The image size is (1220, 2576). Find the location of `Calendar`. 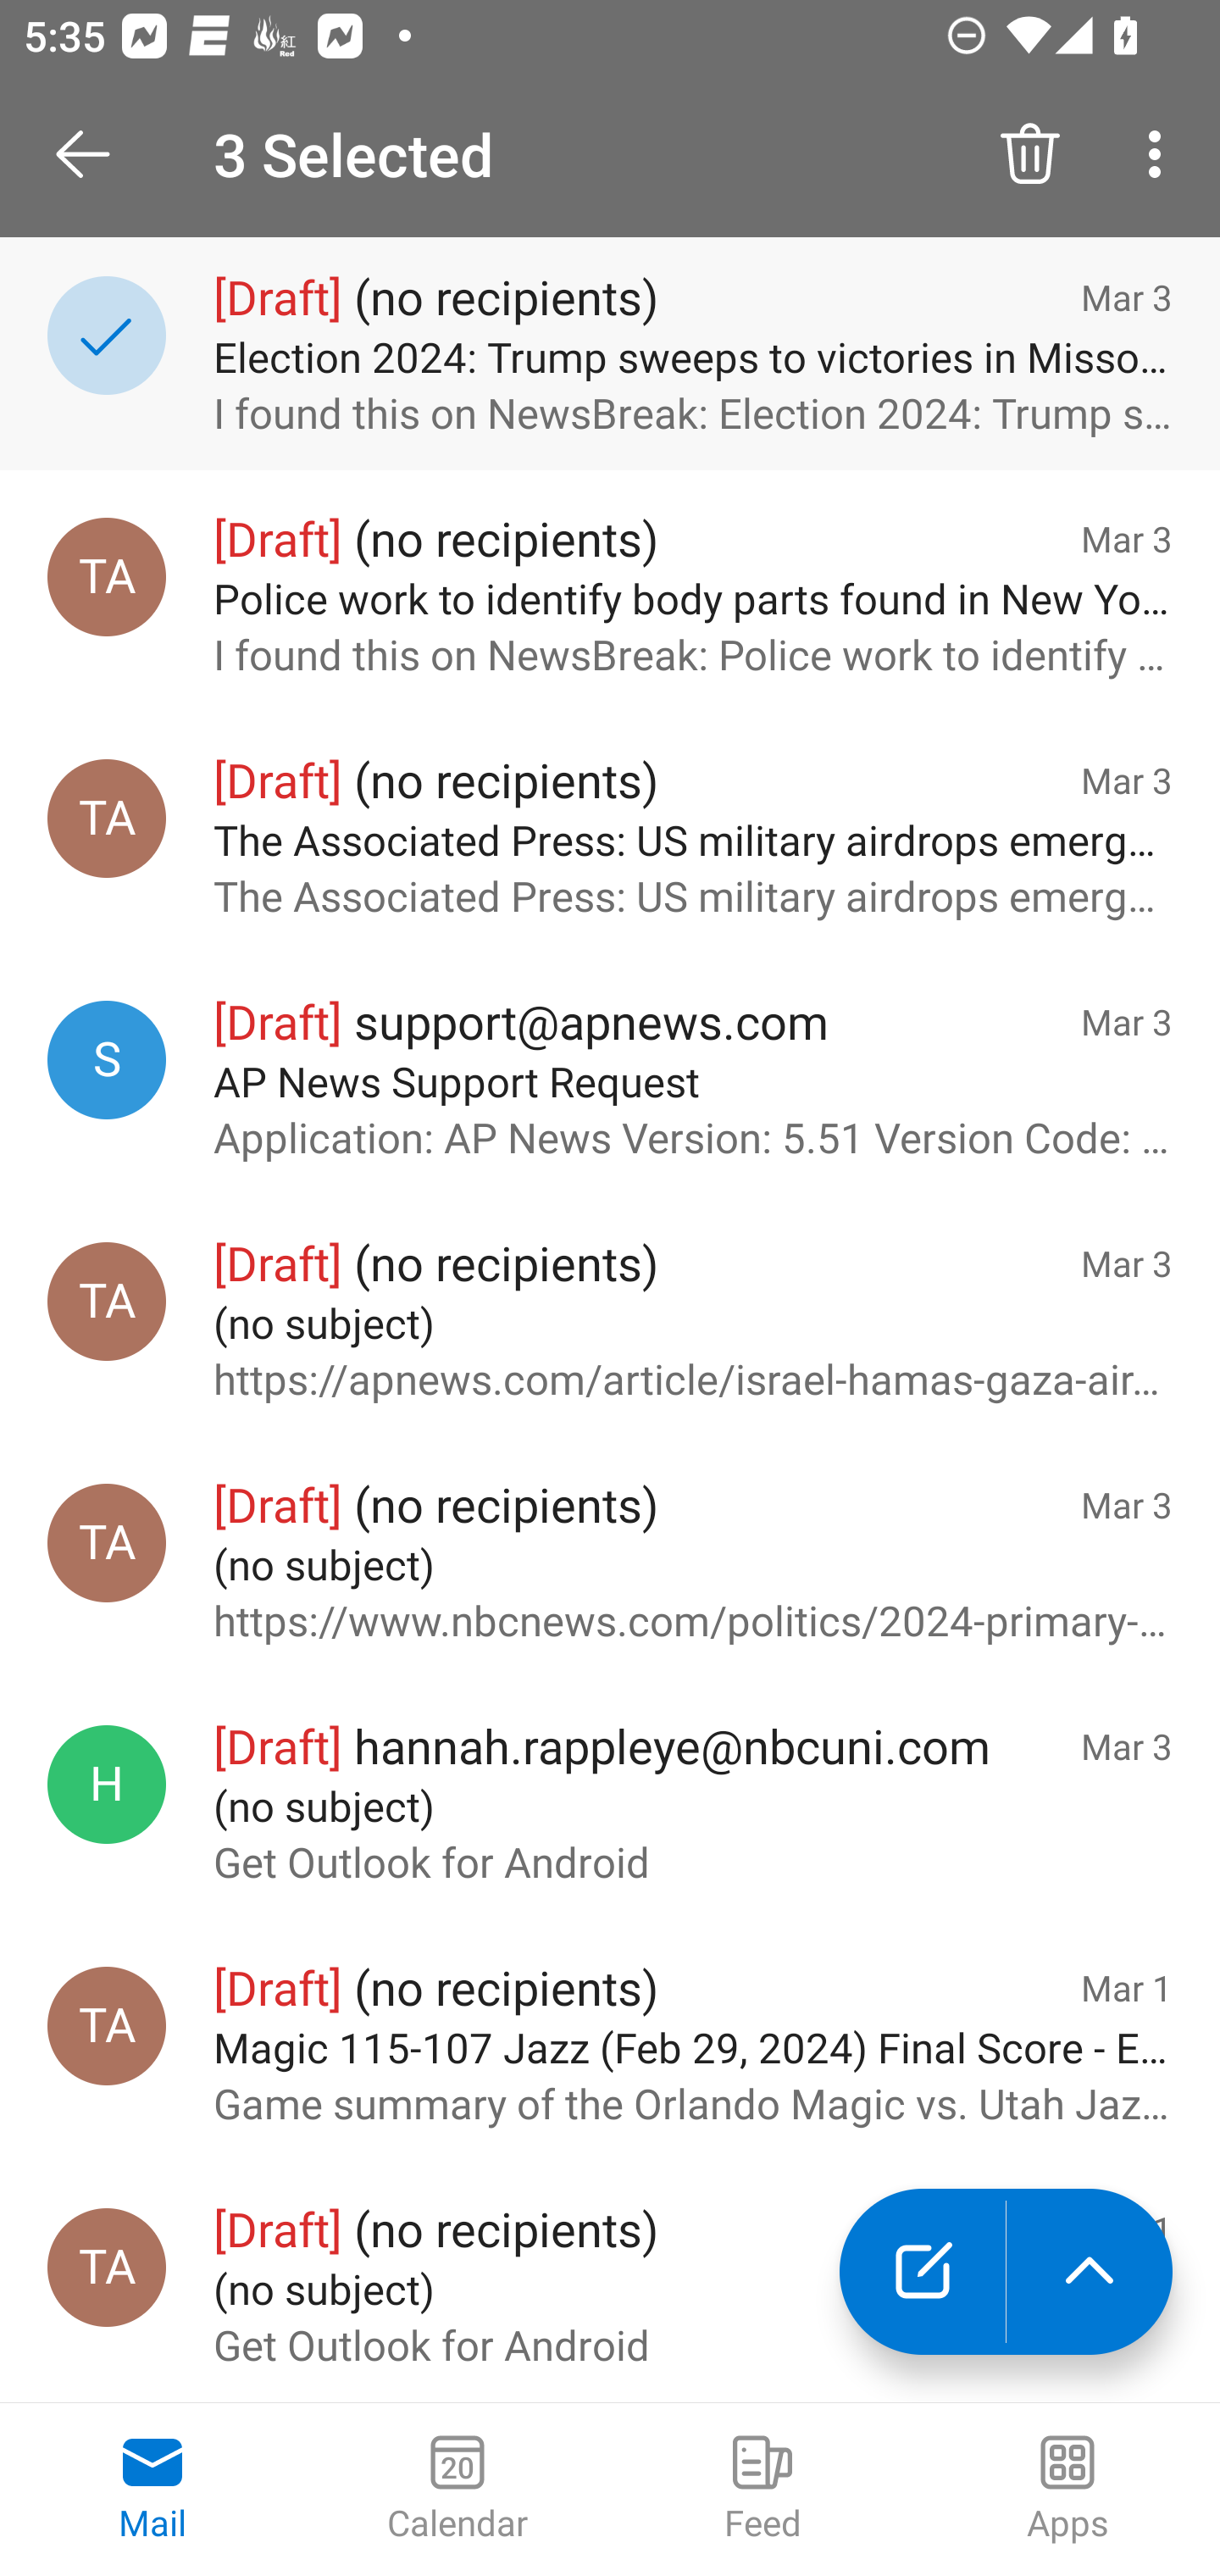

Calendar is located at coordinates (457, 2490).